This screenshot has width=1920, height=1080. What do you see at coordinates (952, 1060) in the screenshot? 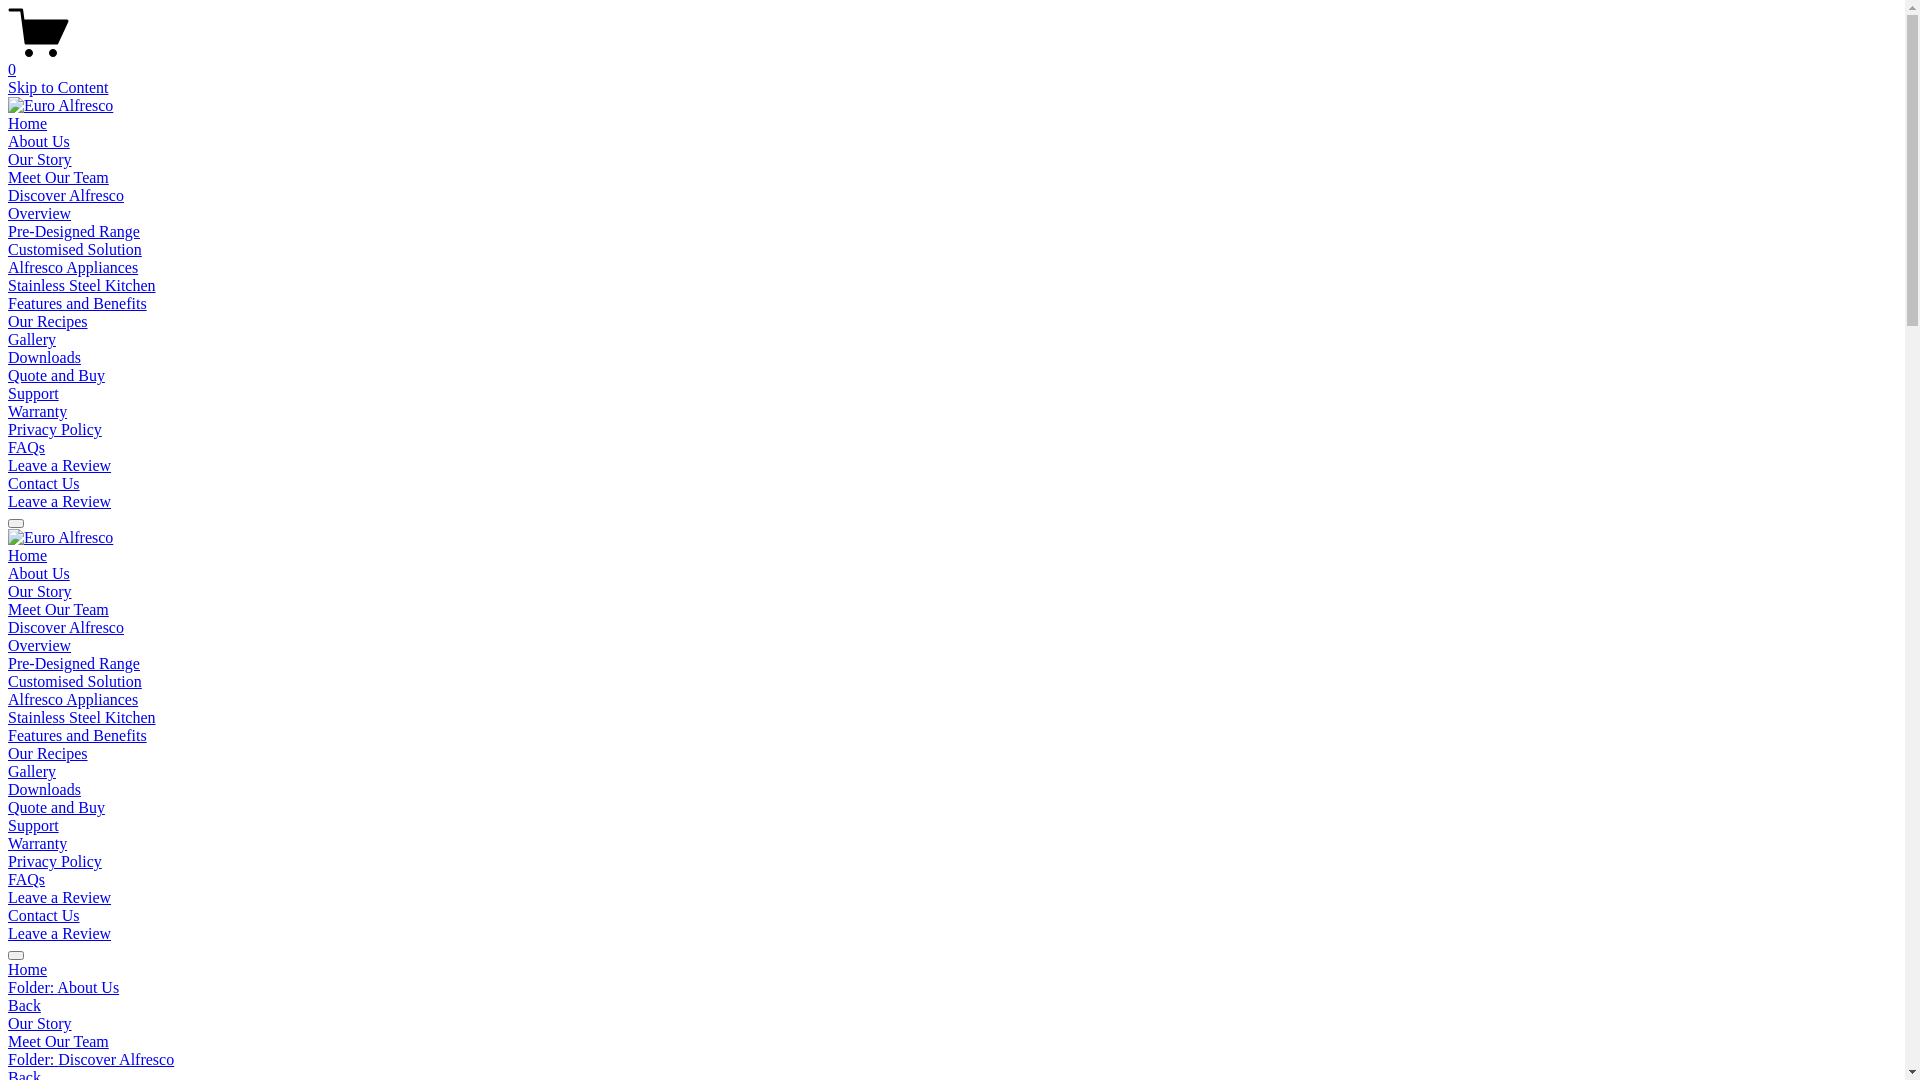
I see `Folder: Discover Alfresco` at bounding box center [952, 1060].